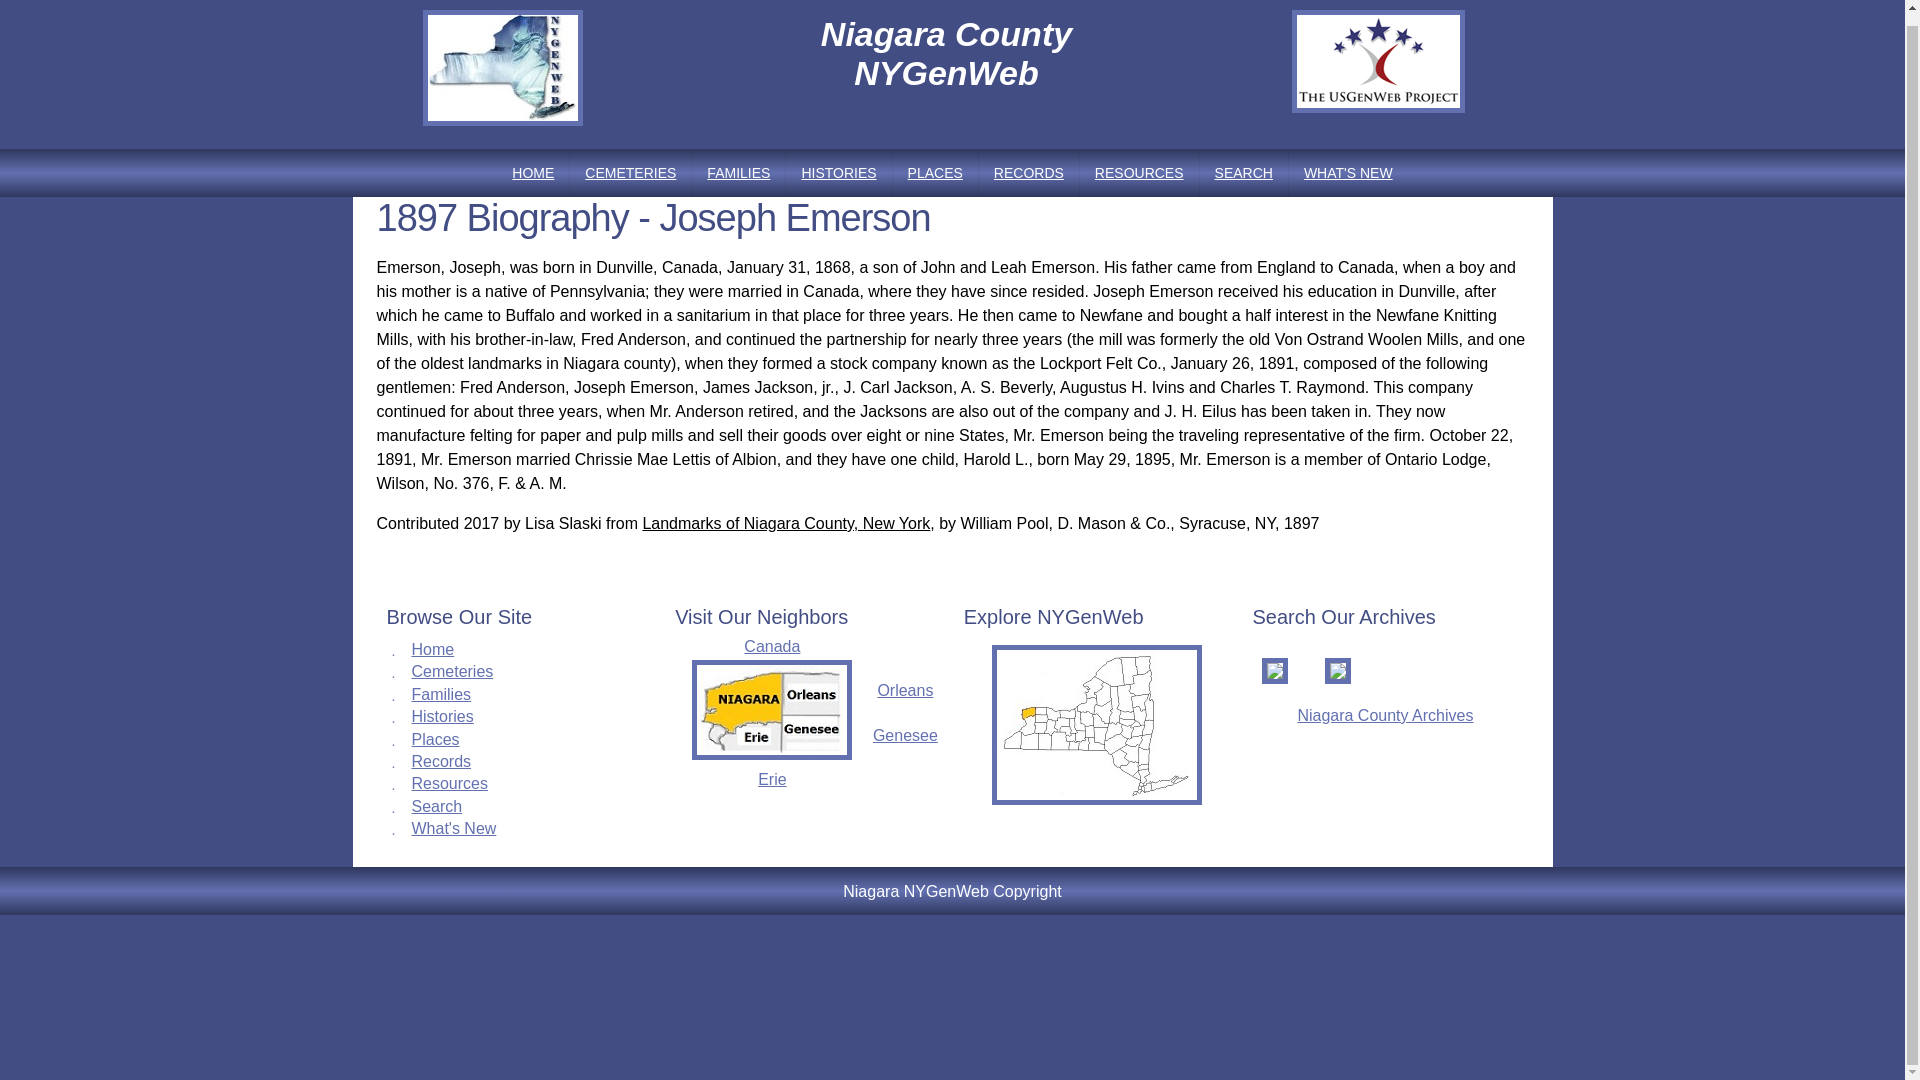 The width and height of the screenshot is (1920, 1080). What do you see at coordinates (738, 172) in the screenshot?
I see `FAMILIES` at bounding box center [738, 172].